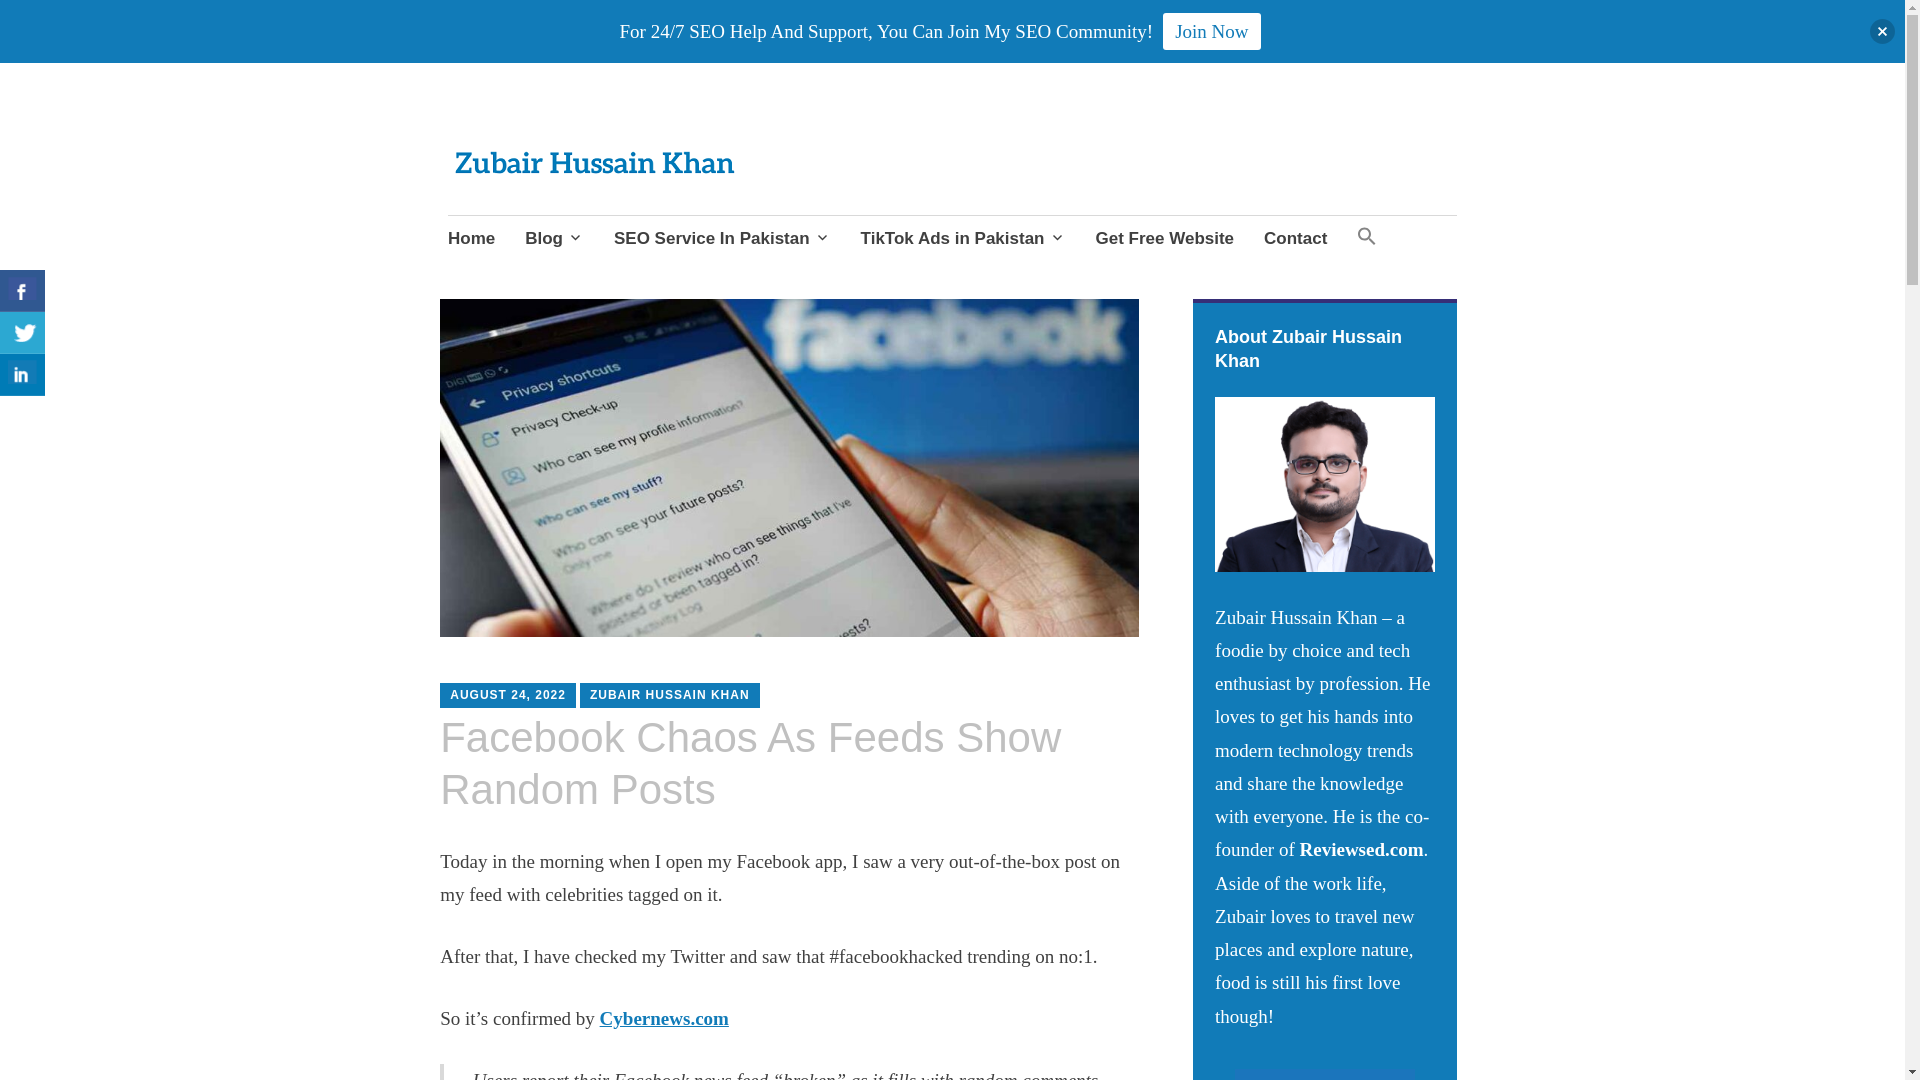 The height and width of the screenshot is (1080, 1920). I want to click on Blog, so click(554, 239).